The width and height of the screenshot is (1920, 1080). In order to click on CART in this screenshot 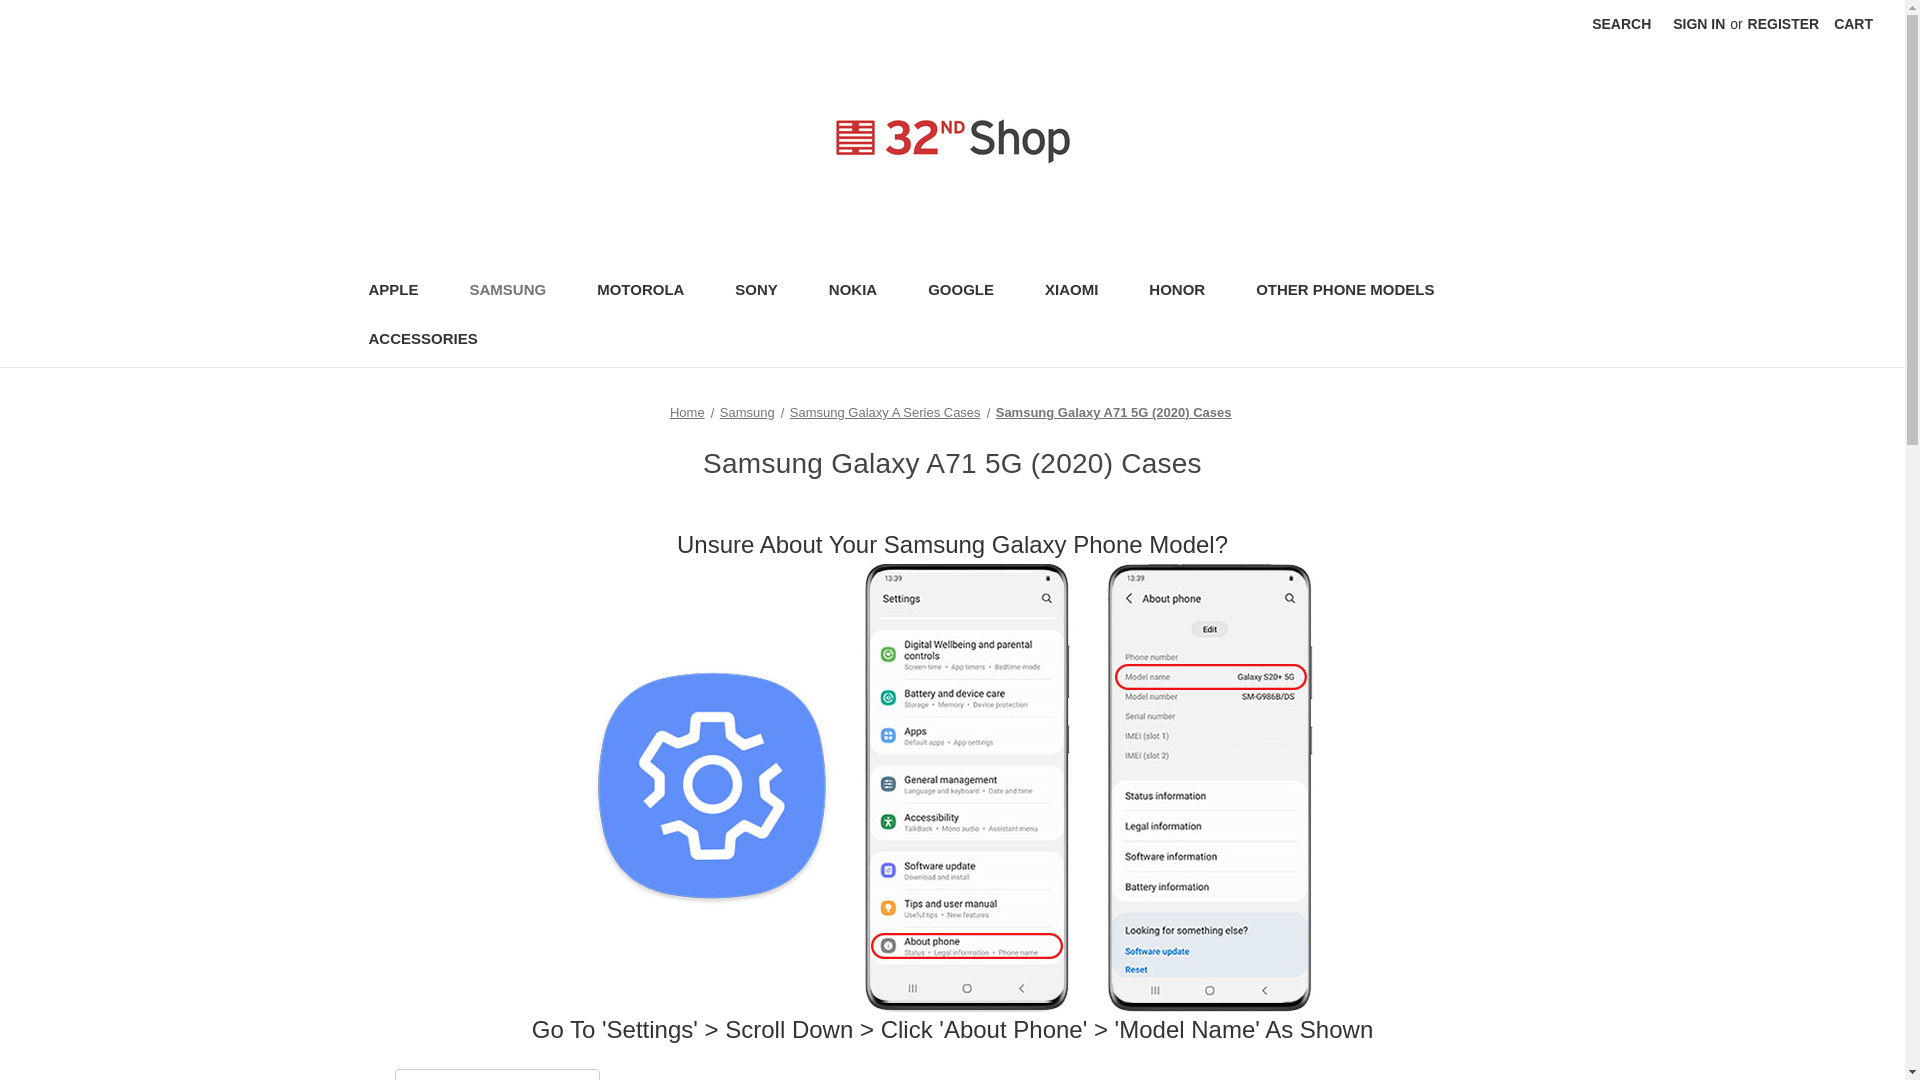, I will do `click(1852, 24)`.